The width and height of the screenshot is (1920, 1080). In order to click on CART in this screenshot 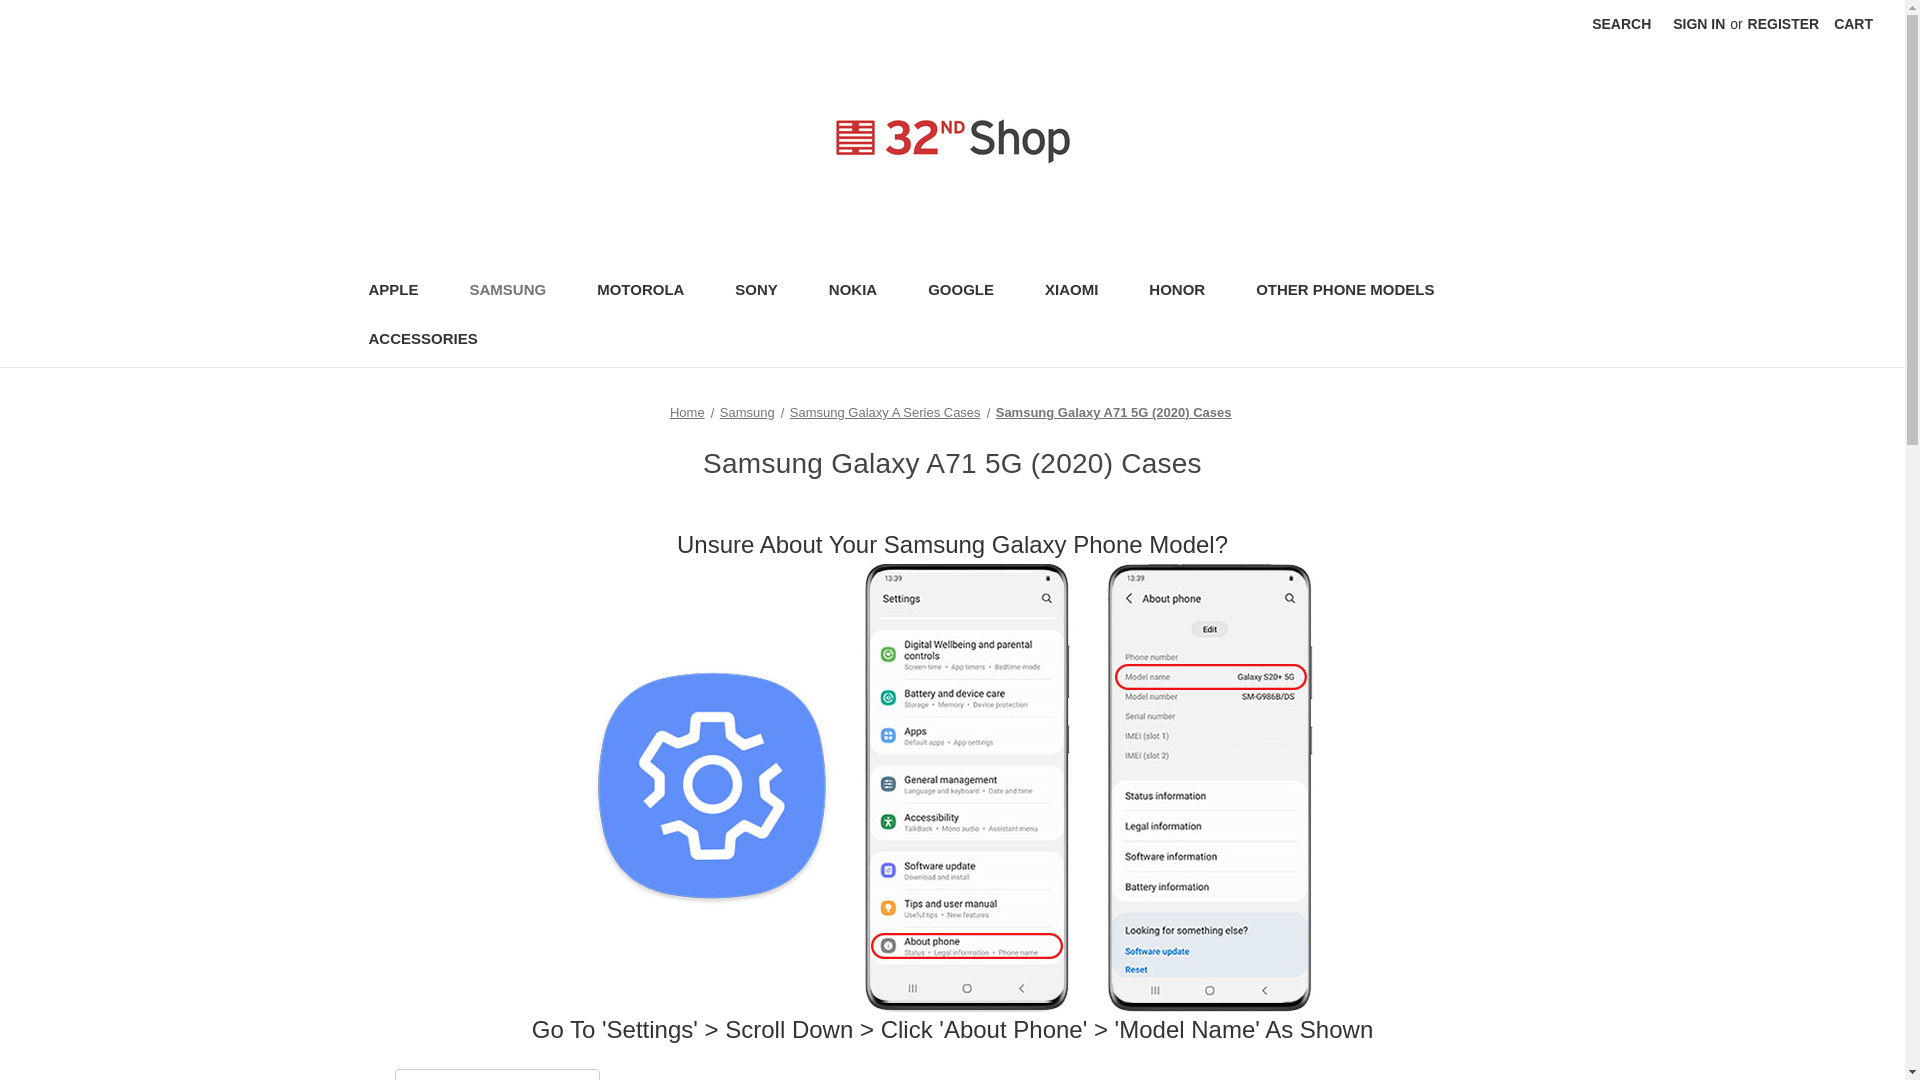, I will do `click(1852, 24)`.